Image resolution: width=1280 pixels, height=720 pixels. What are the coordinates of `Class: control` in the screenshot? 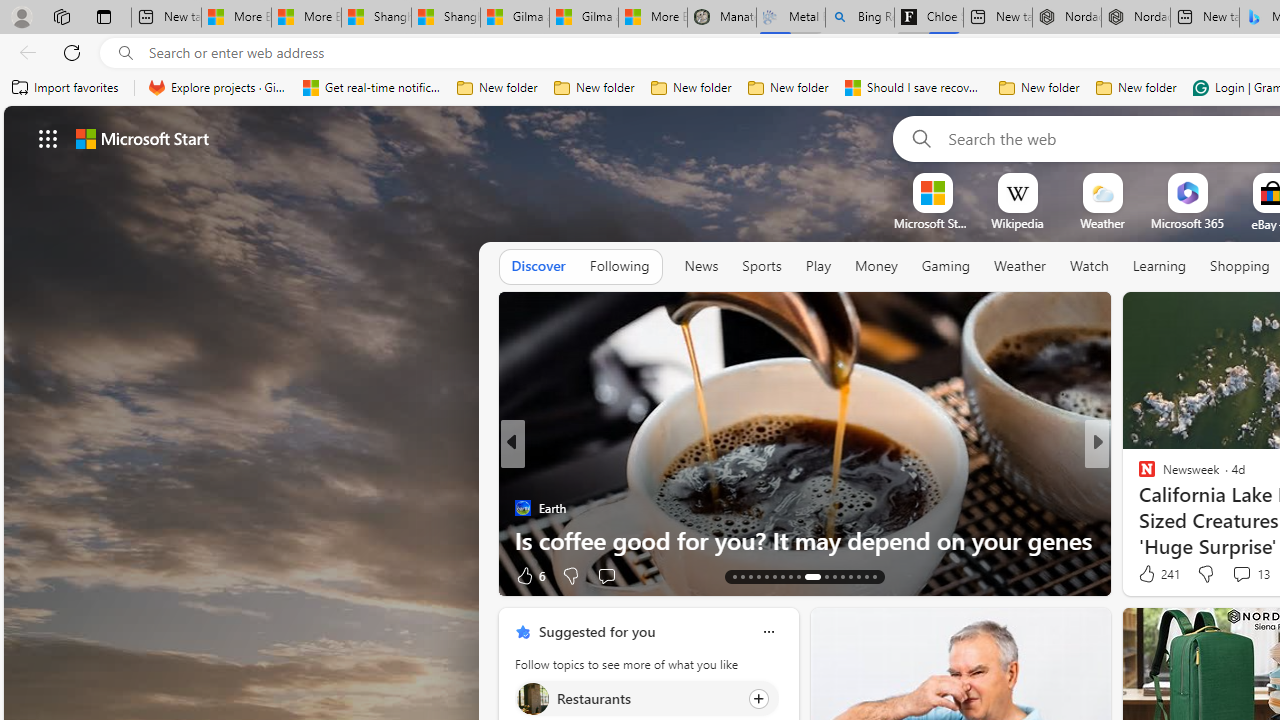 It's located at (48, 138).